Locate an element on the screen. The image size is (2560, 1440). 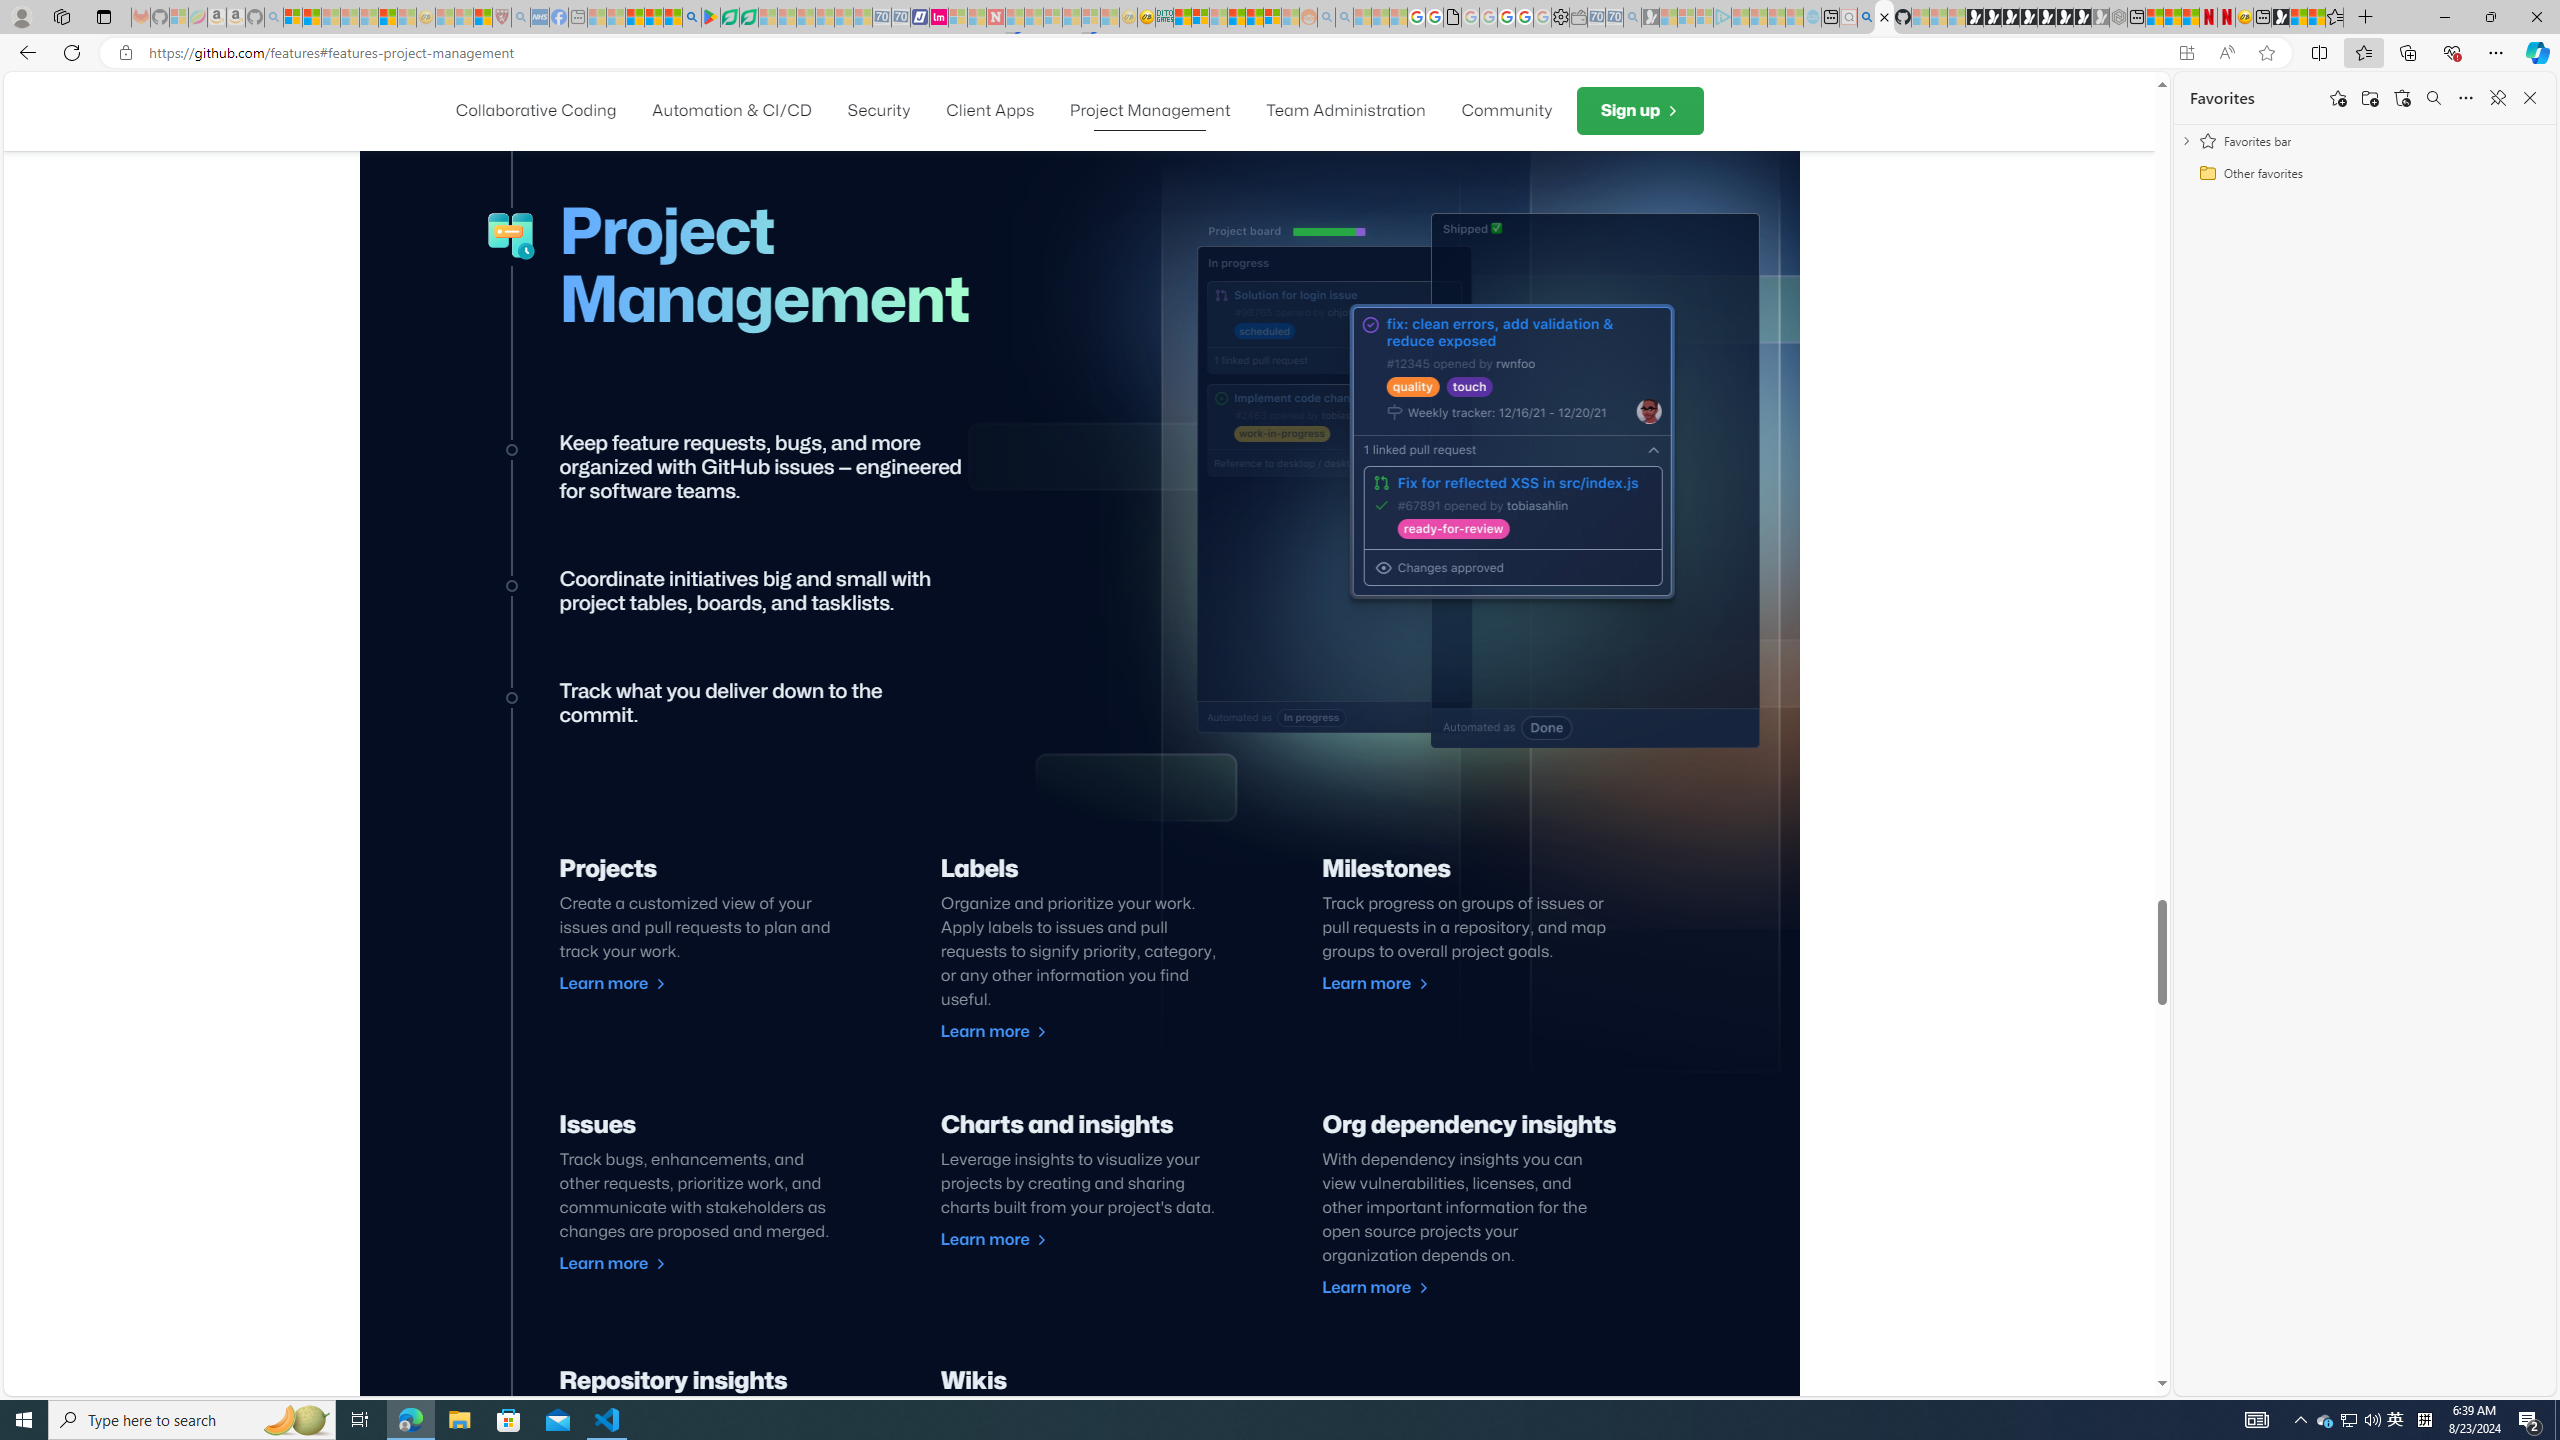
Community is located at coordinates (1507, 110).